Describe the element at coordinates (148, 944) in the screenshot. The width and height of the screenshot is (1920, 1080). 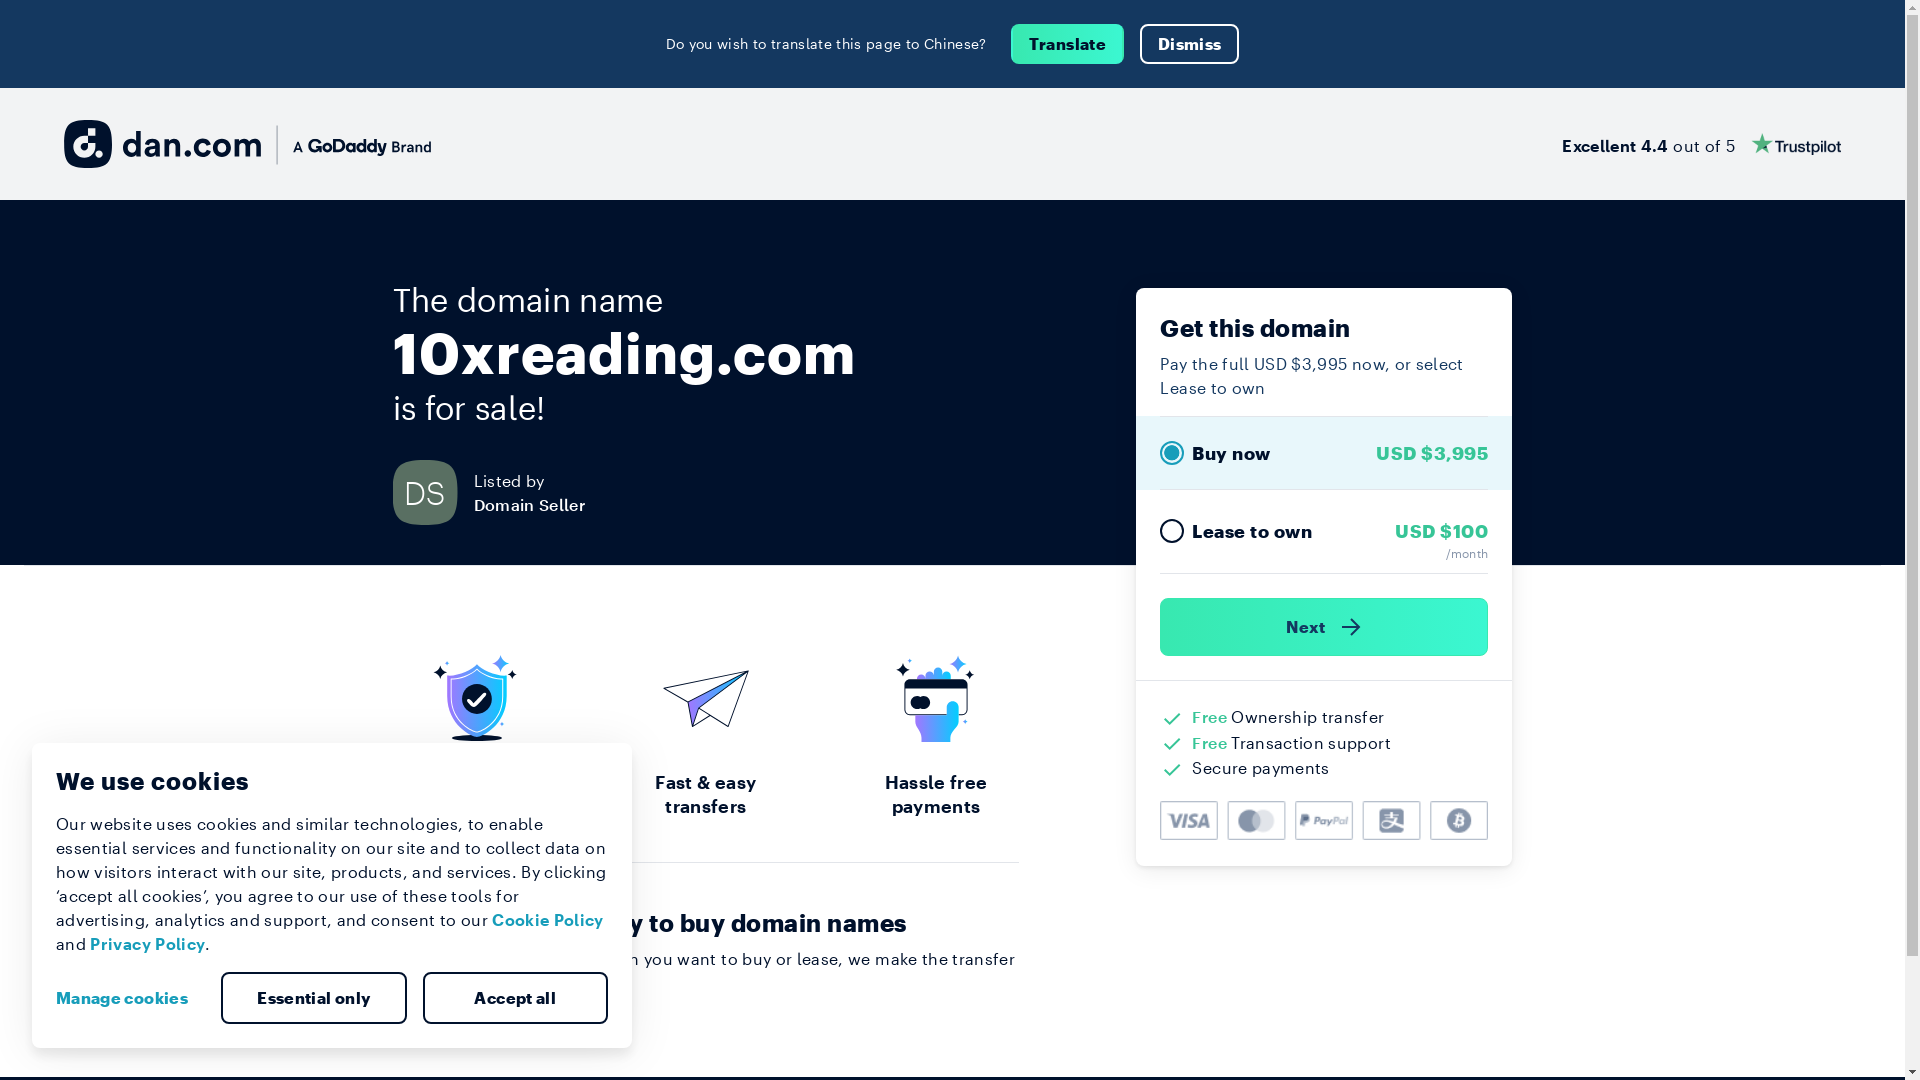
I see `Privacy Policy` at that location.